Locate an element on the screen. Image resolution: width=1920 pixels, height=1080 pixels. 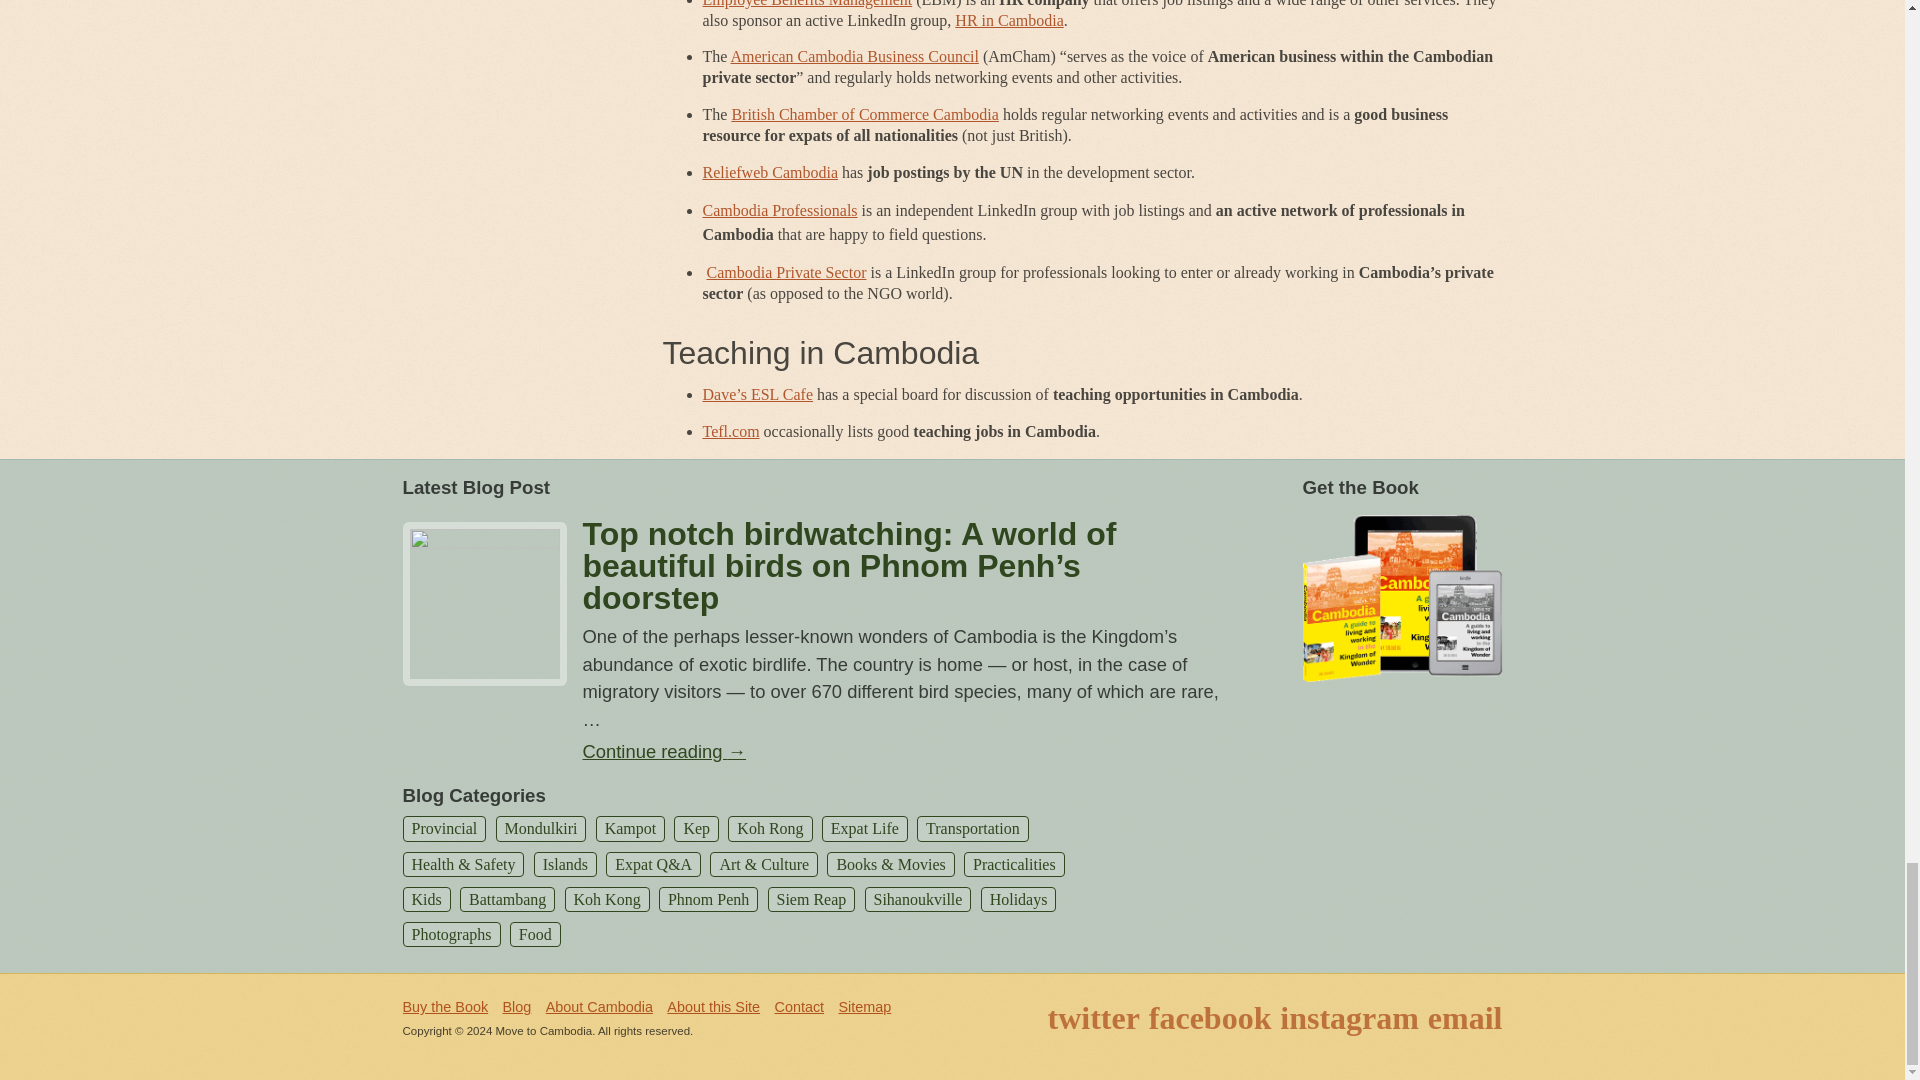
Sign up to receive Move to Cambodia updates by email! is located at coordinates (1466, 1018).